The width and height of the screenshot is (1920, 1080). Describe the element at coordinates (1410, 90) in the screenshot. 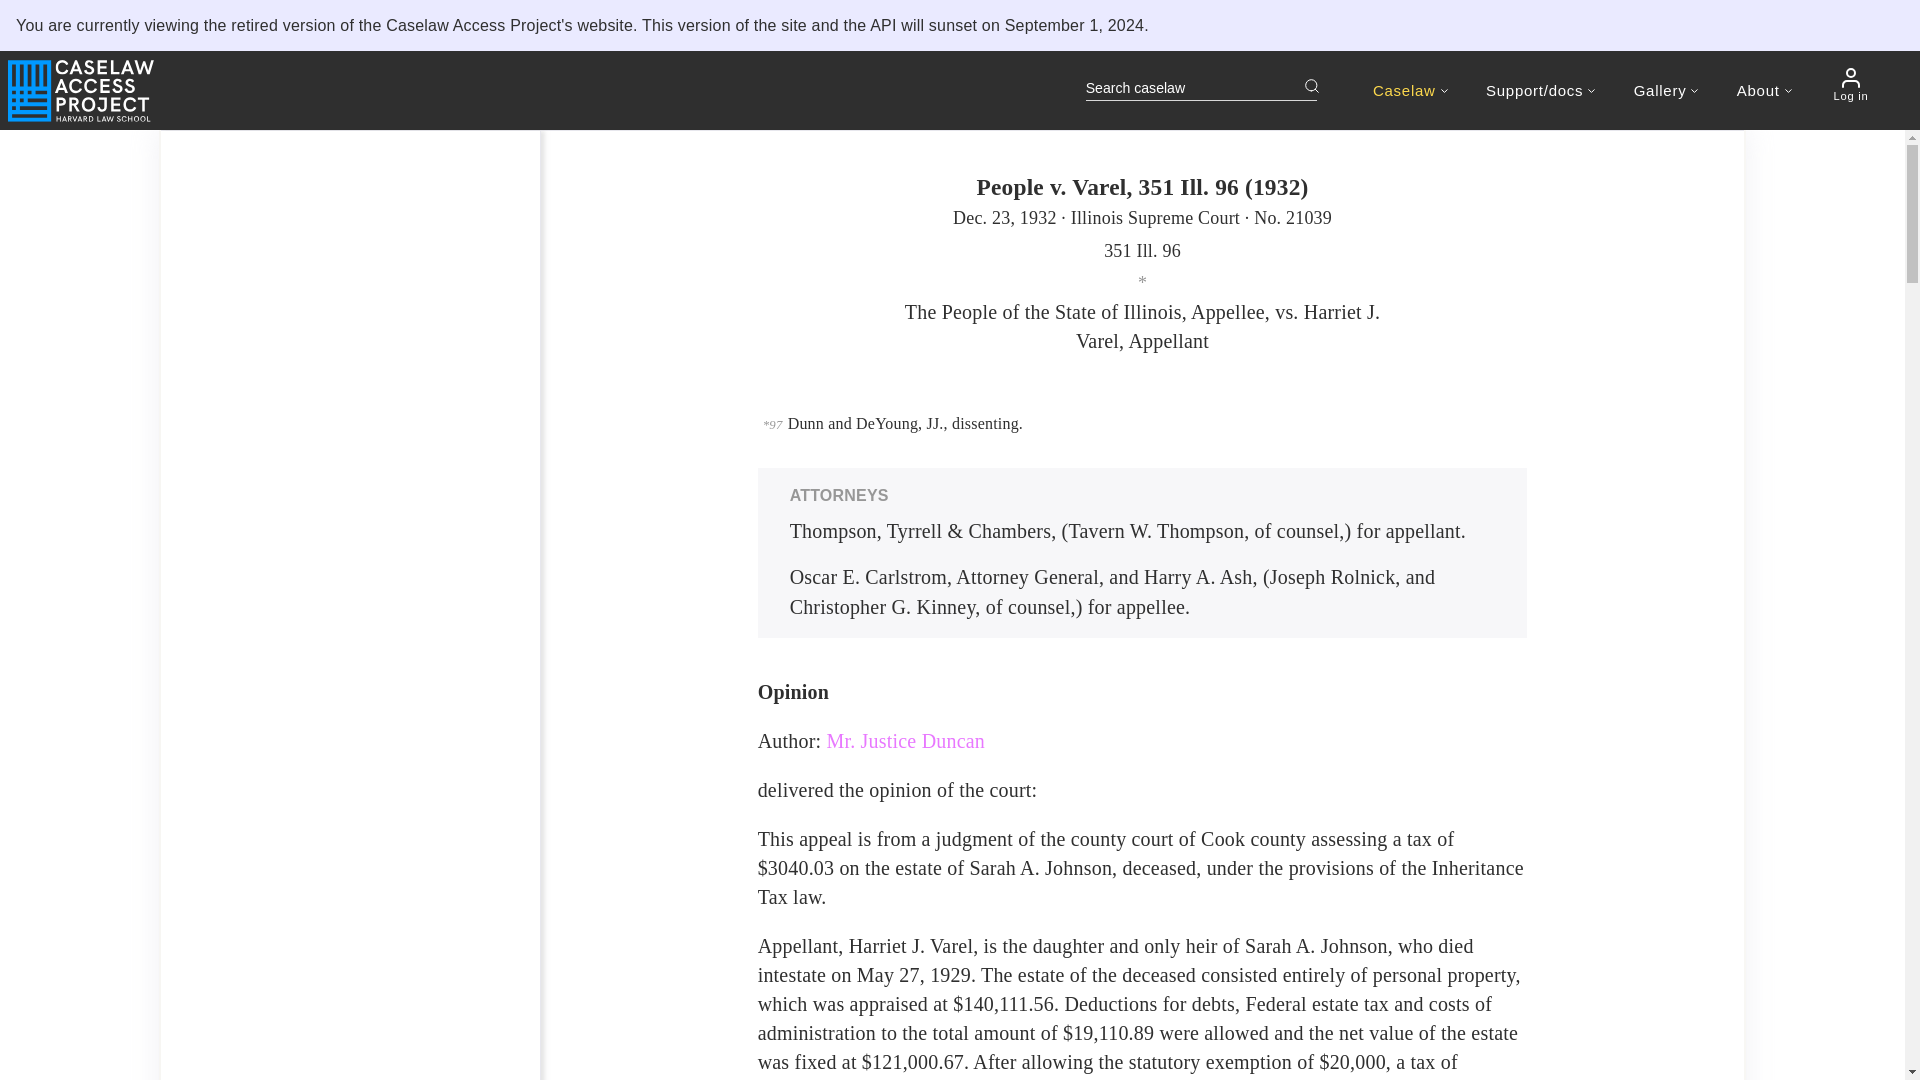

I see `Caselaw` at that location.